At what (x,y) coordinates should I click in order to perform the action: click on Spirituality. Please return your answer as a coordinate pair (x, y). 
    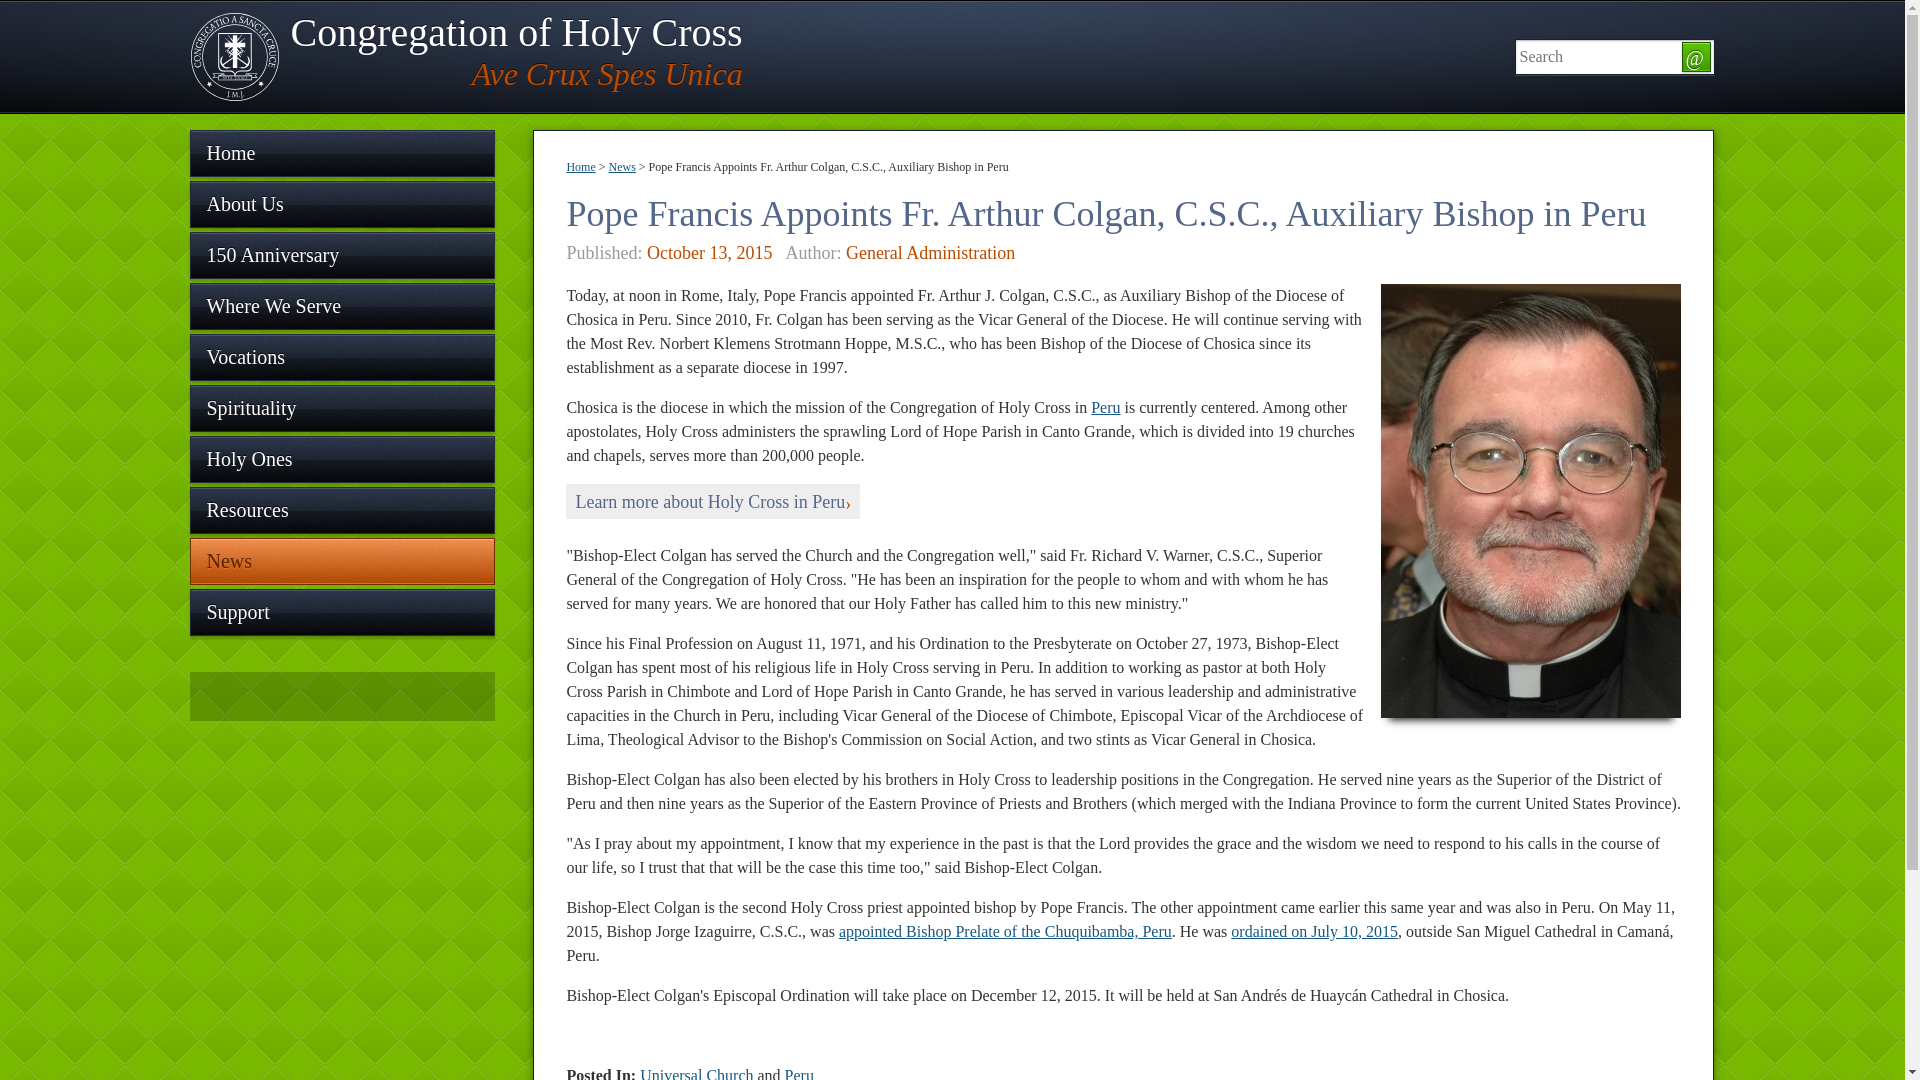
    Looking at the image, I should click on (304, 695).